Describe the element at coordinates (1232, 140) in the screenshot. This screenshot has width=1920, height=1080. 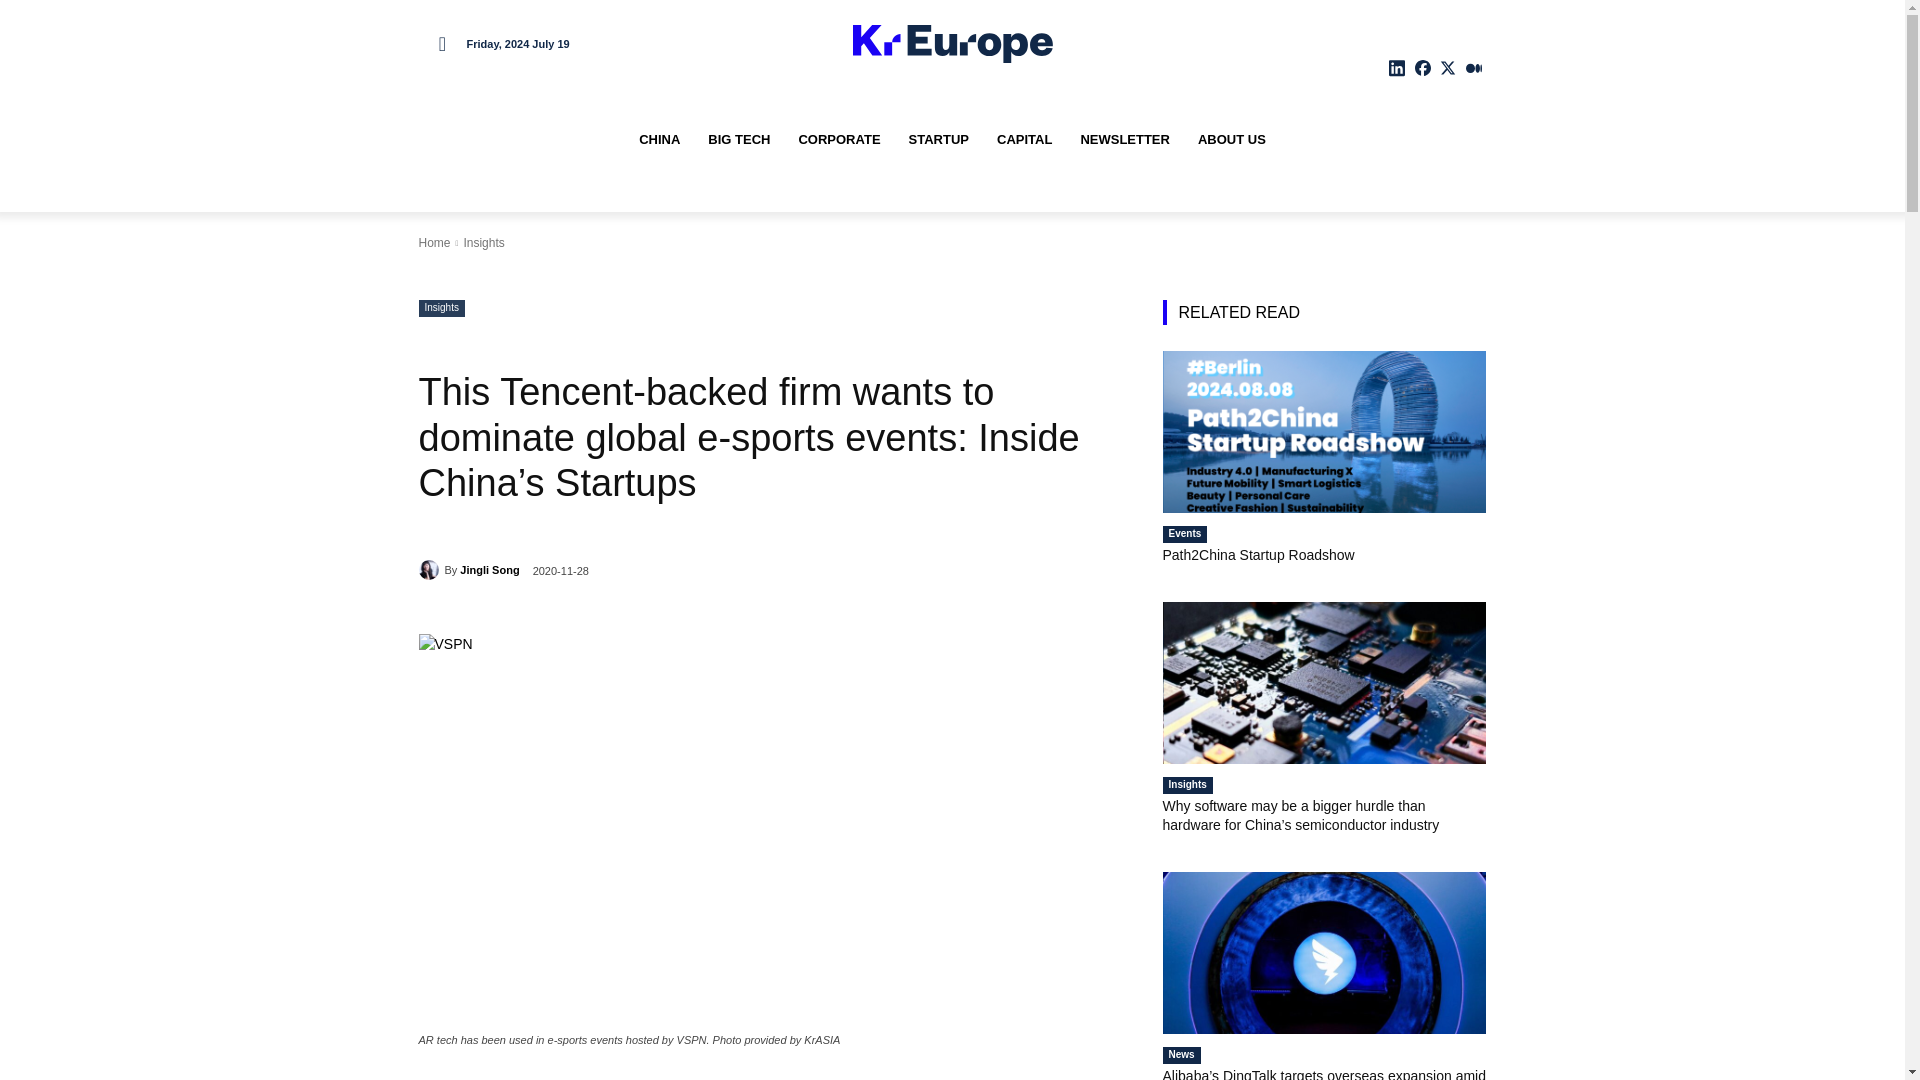
I see `ABOUT US` at that location.